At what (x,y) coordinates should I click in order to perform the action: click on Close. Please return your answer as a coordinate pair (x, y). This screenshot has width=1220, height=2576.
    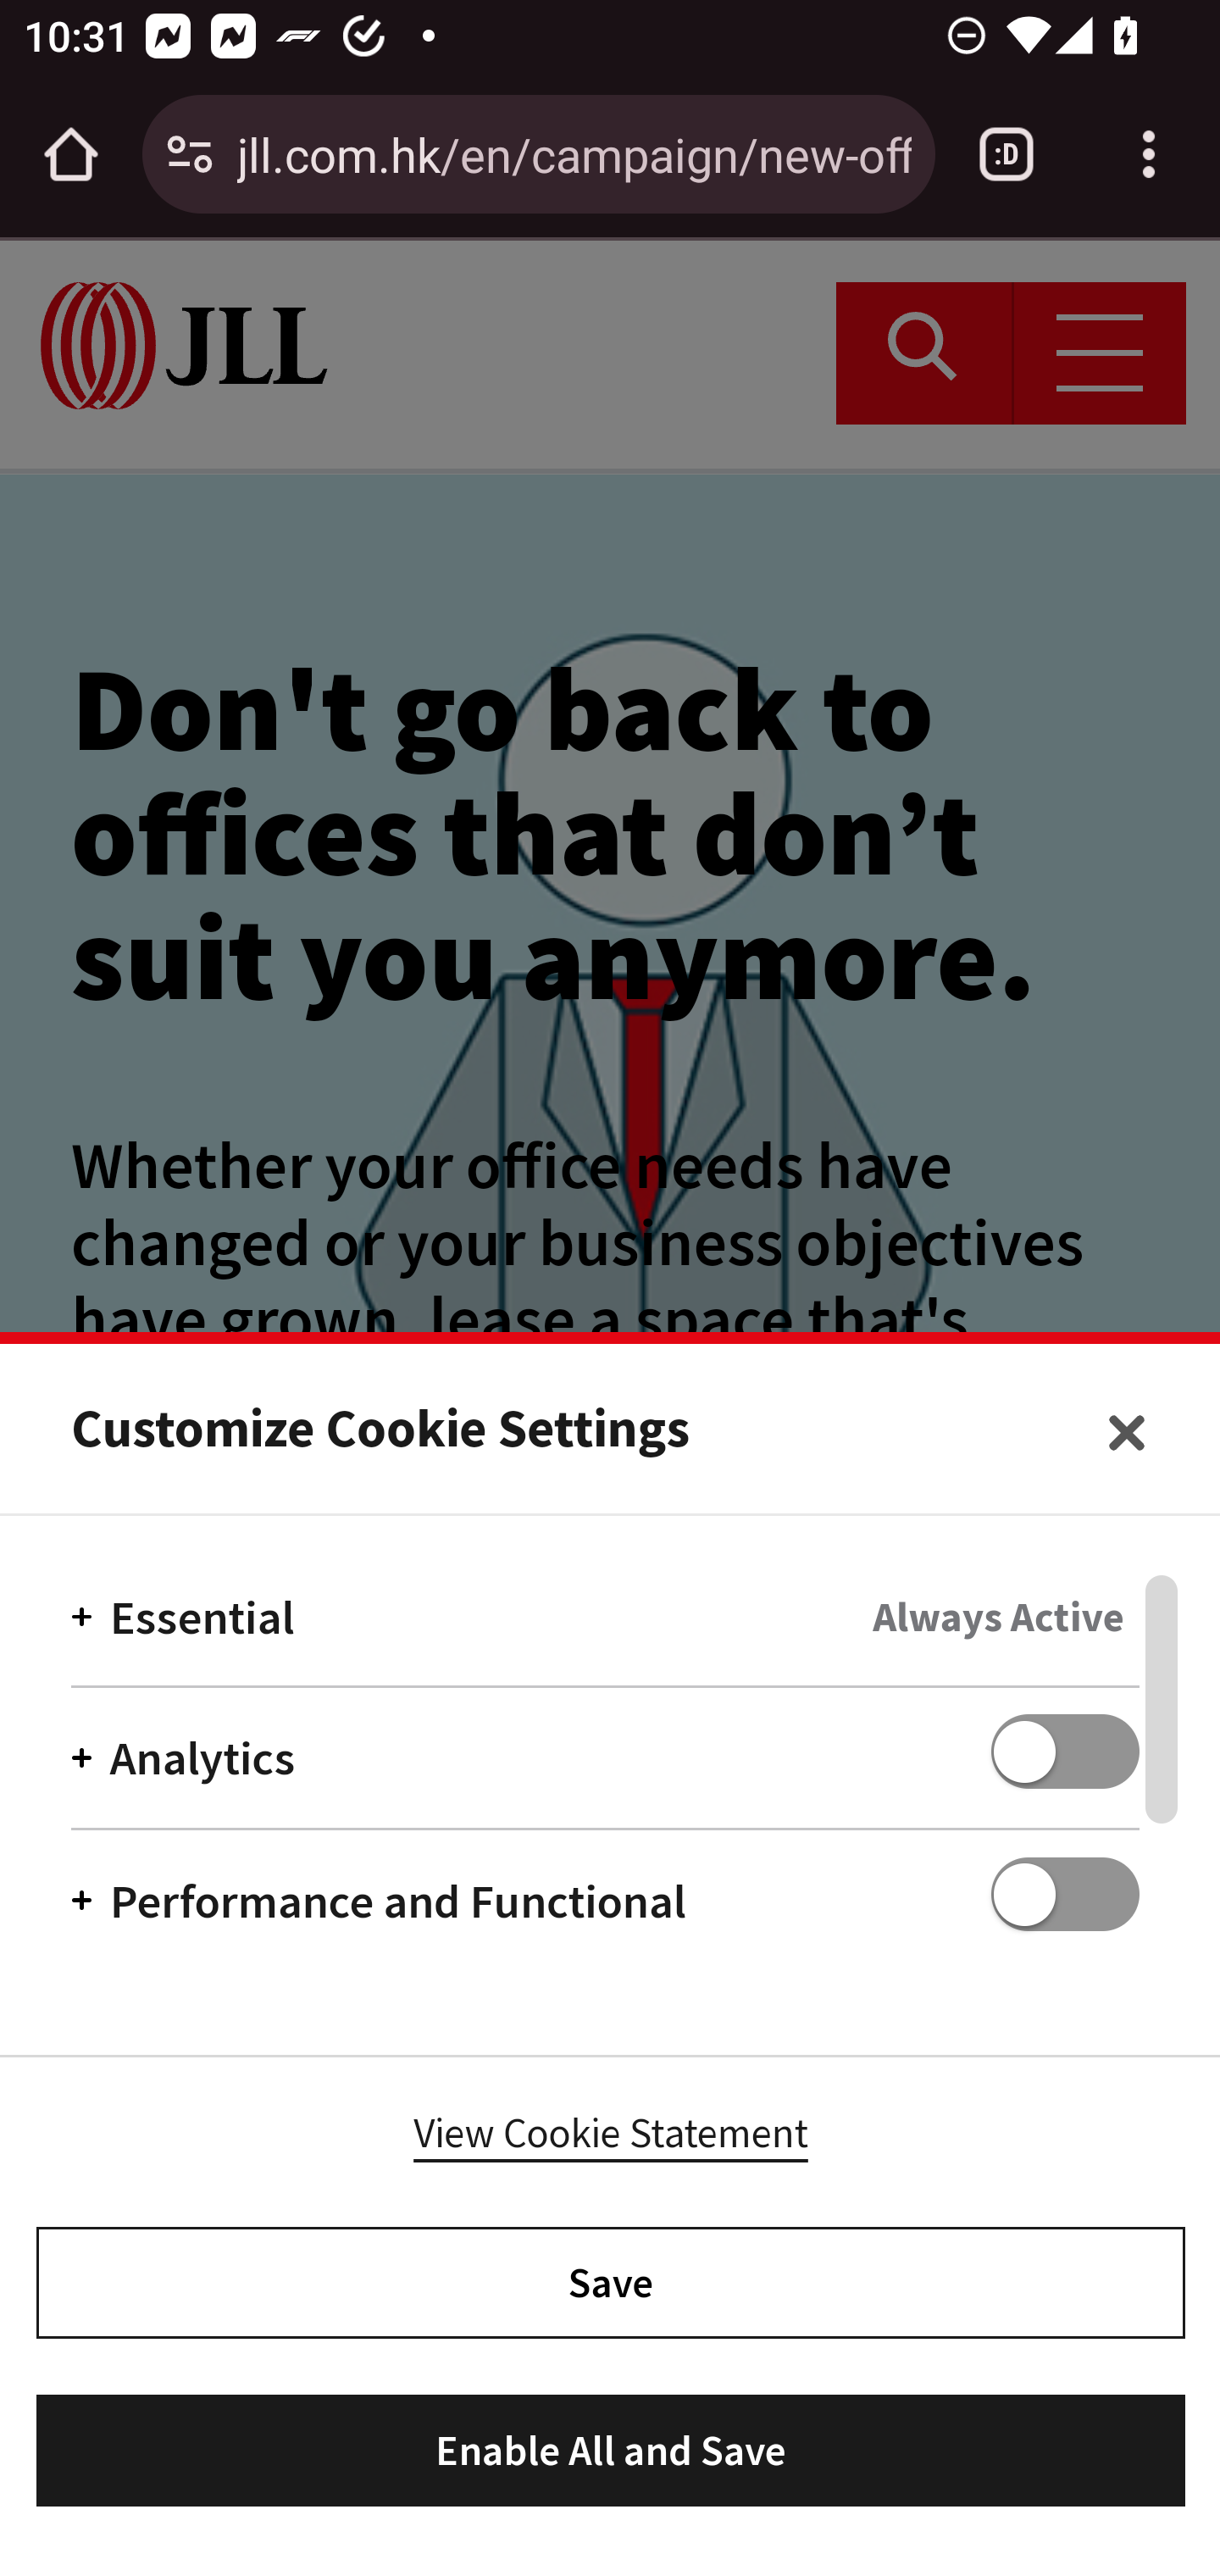
    Looking at the image, I should click on (1127, 1433).